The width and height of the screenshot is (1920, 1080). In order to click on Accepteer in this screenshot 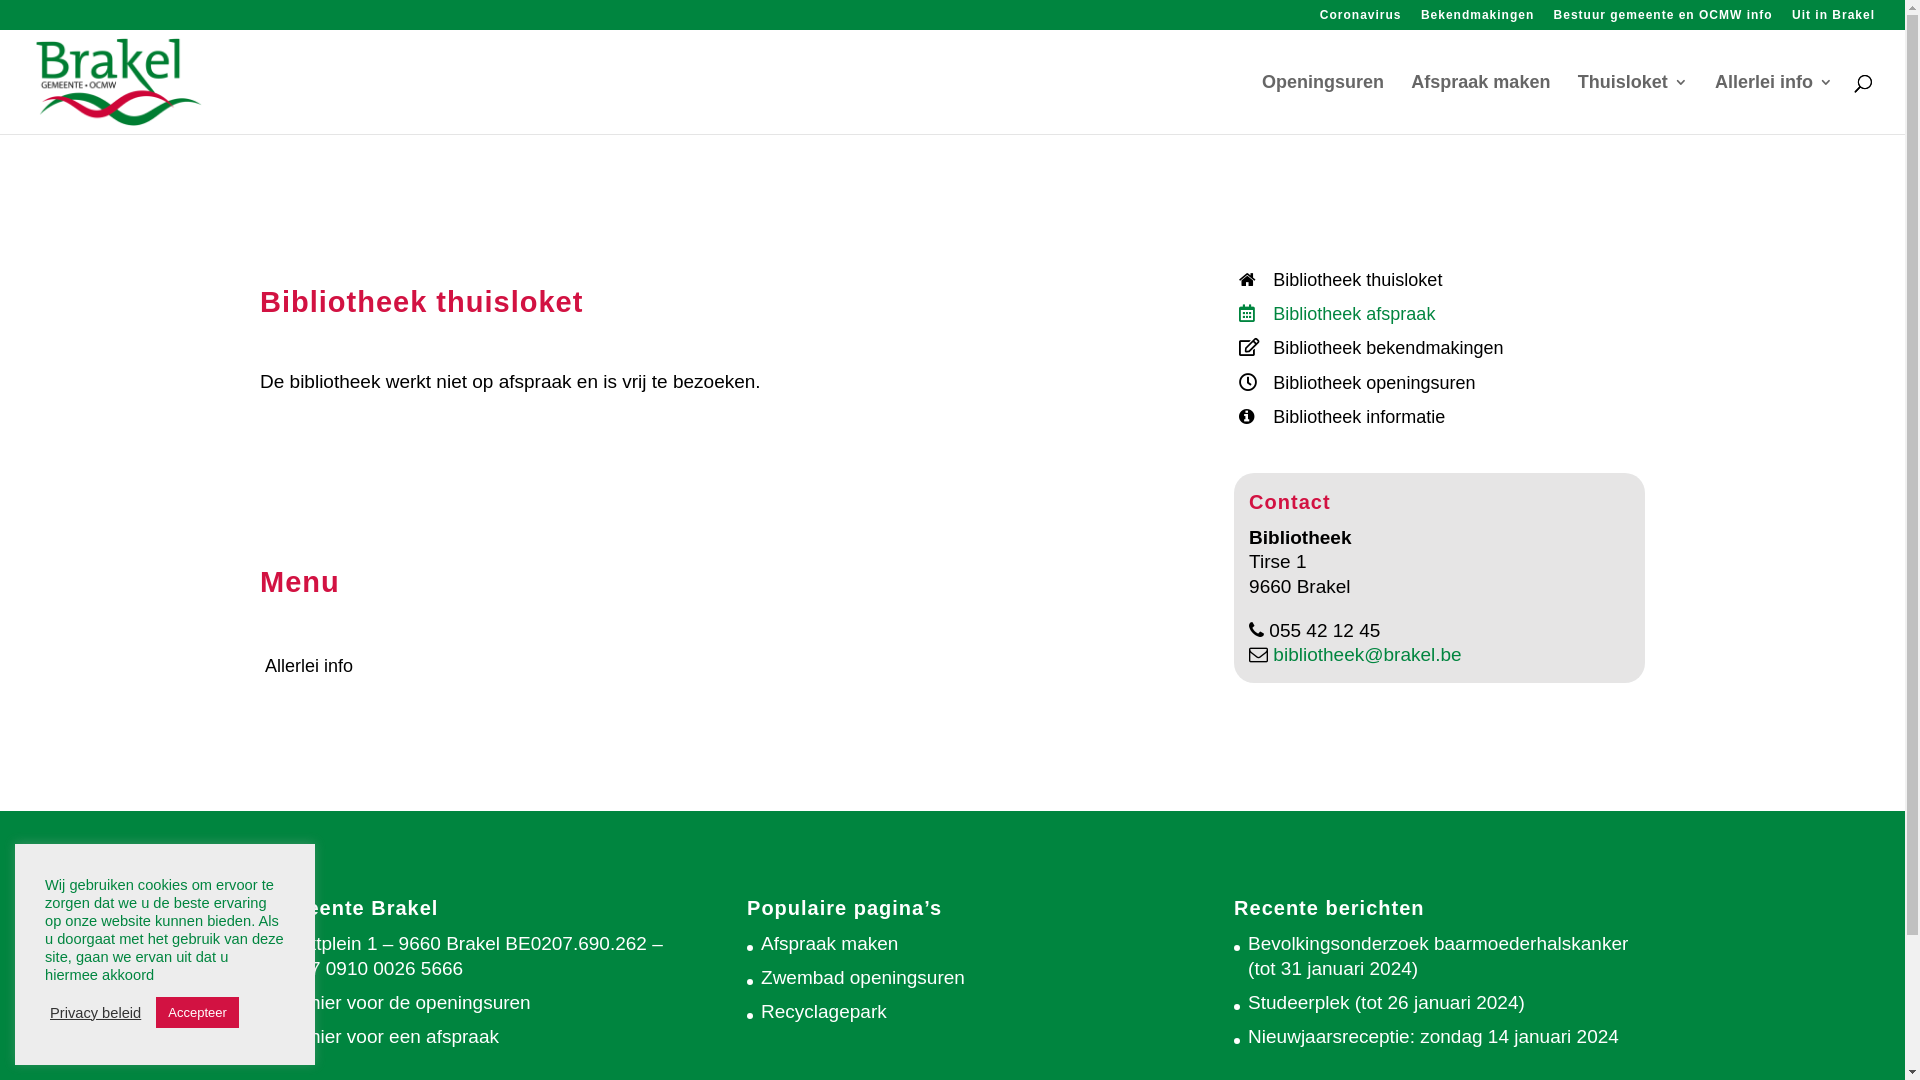, I will do `click(198, 1012)`.